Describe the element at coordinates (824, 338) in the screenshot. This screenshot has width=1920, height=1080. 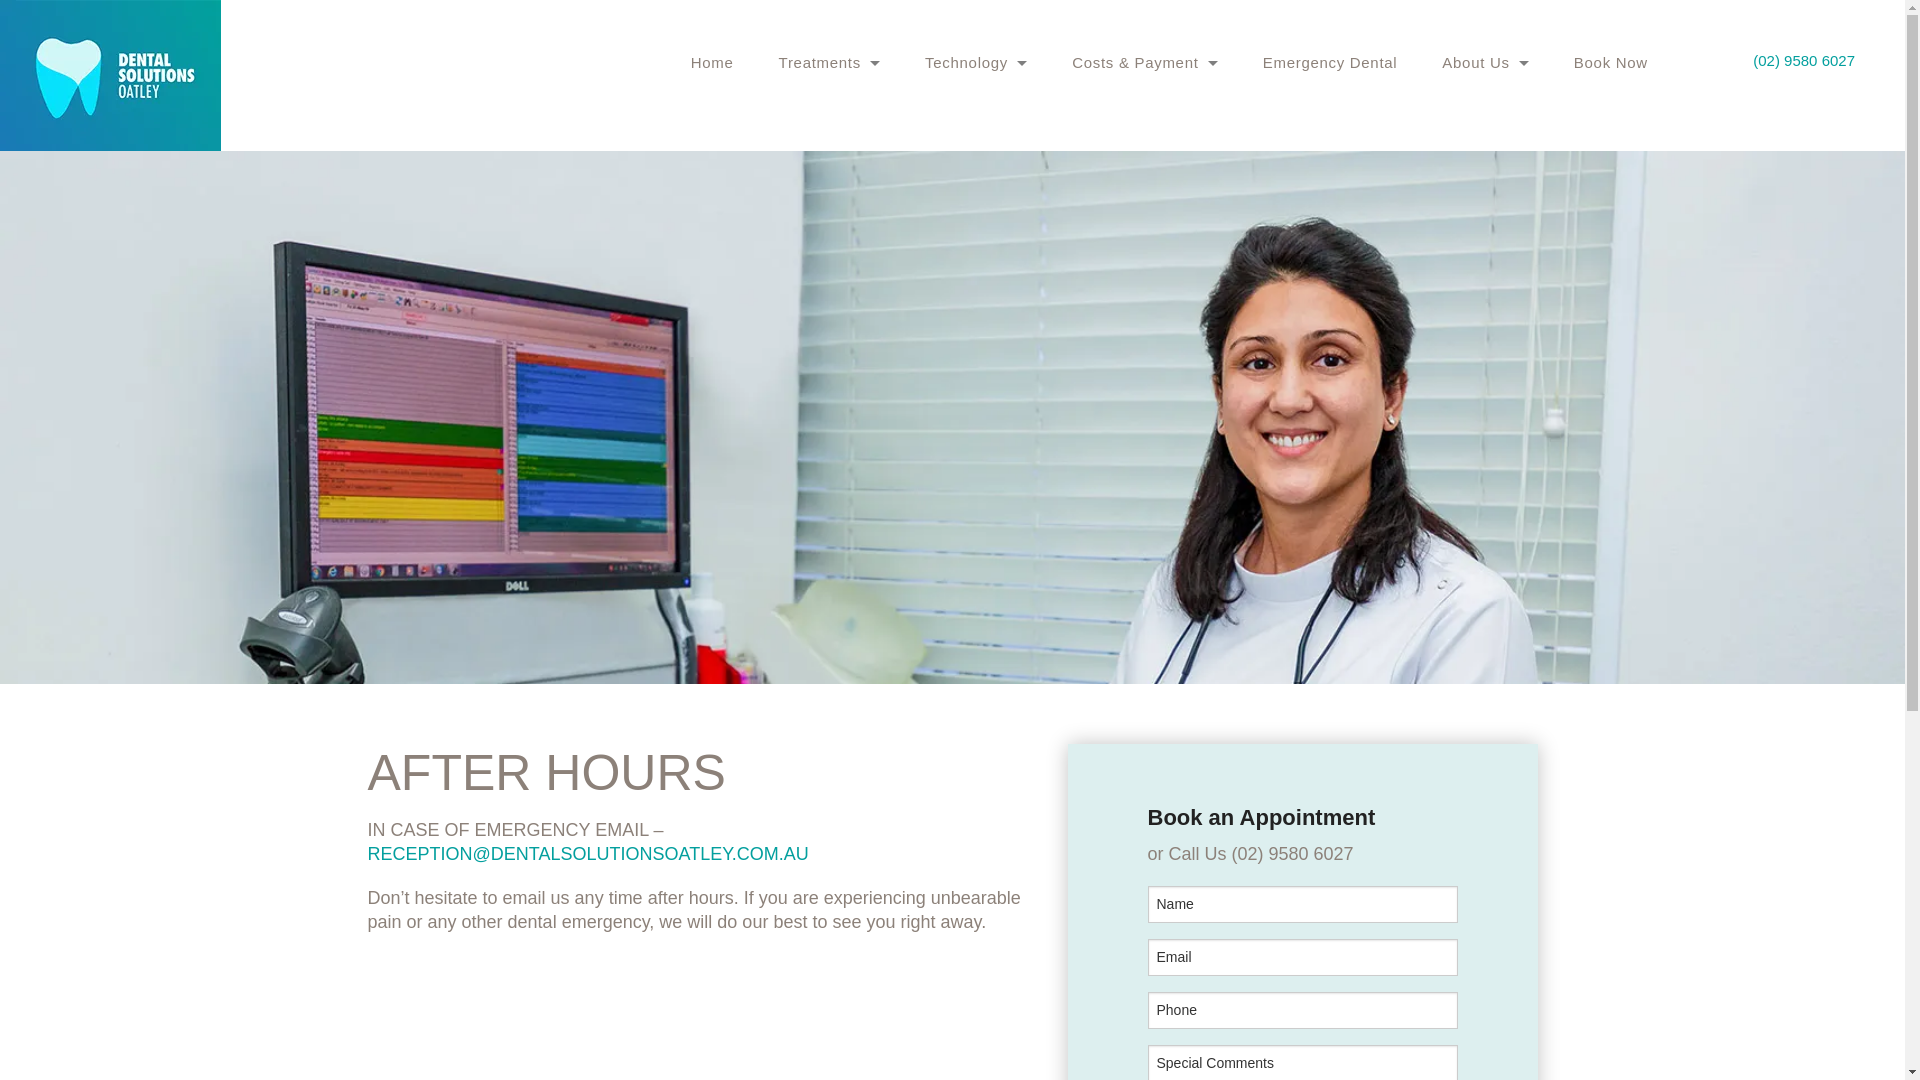
I see `Are you embarrassed about a tooth?` at that location.